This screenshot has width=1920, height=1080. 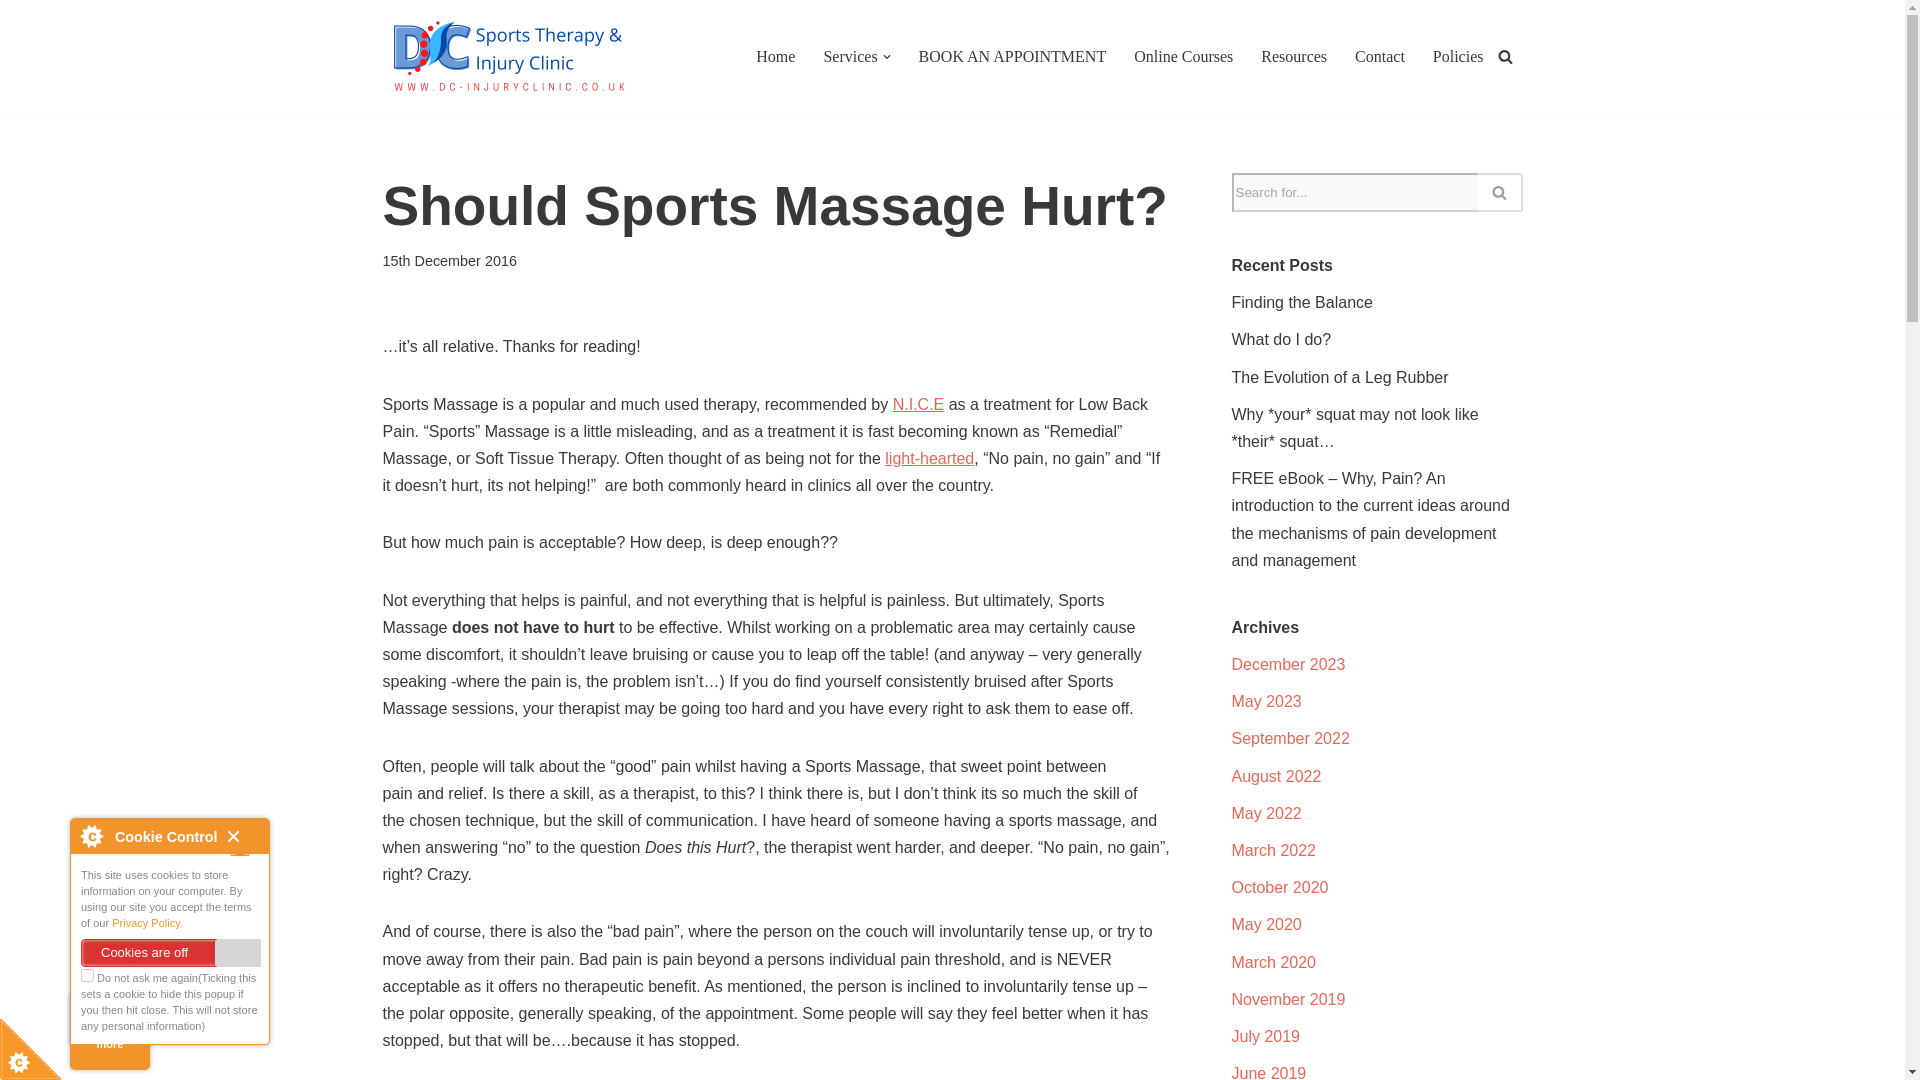 I want to click on Policies, so click(x=1458, y=56).